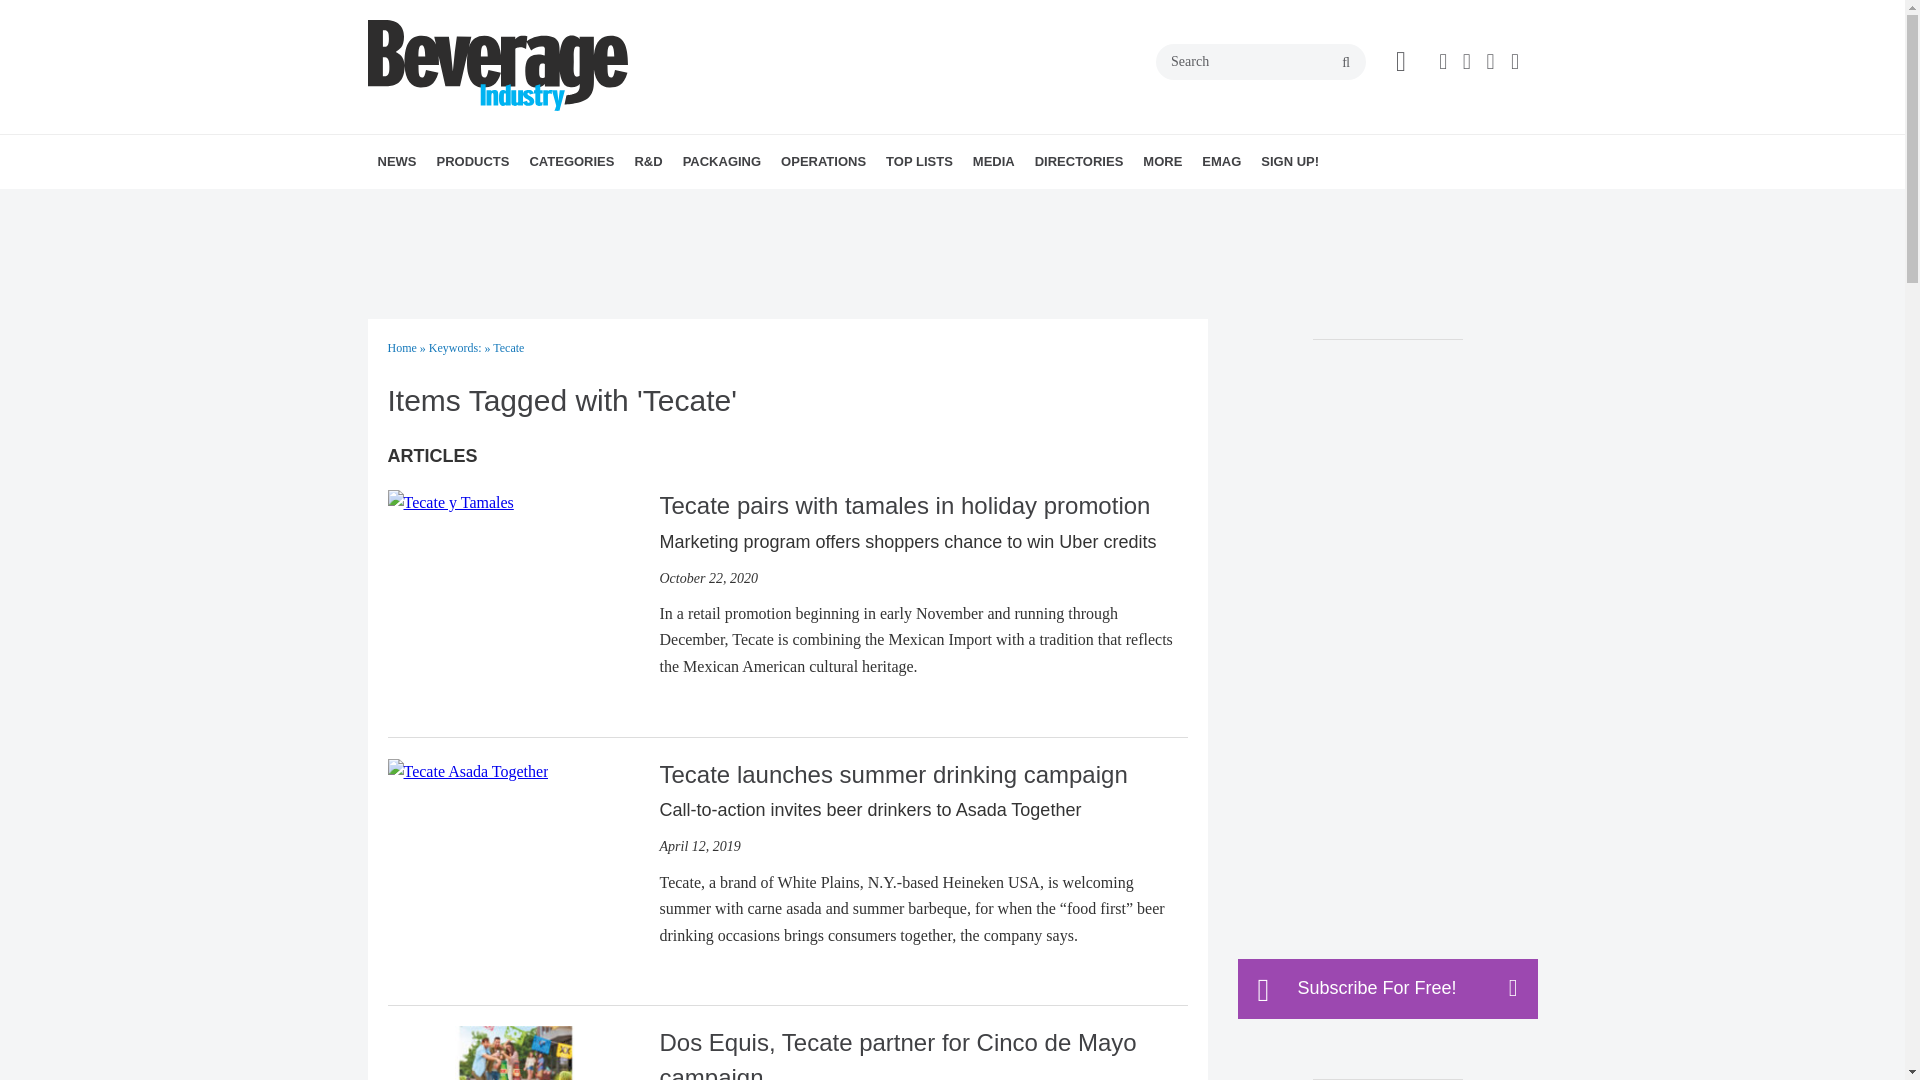  What do you see at coordinates (472, 162) in the screenshot?
I see `PRODUCTS` at bounding box center [472, 162].